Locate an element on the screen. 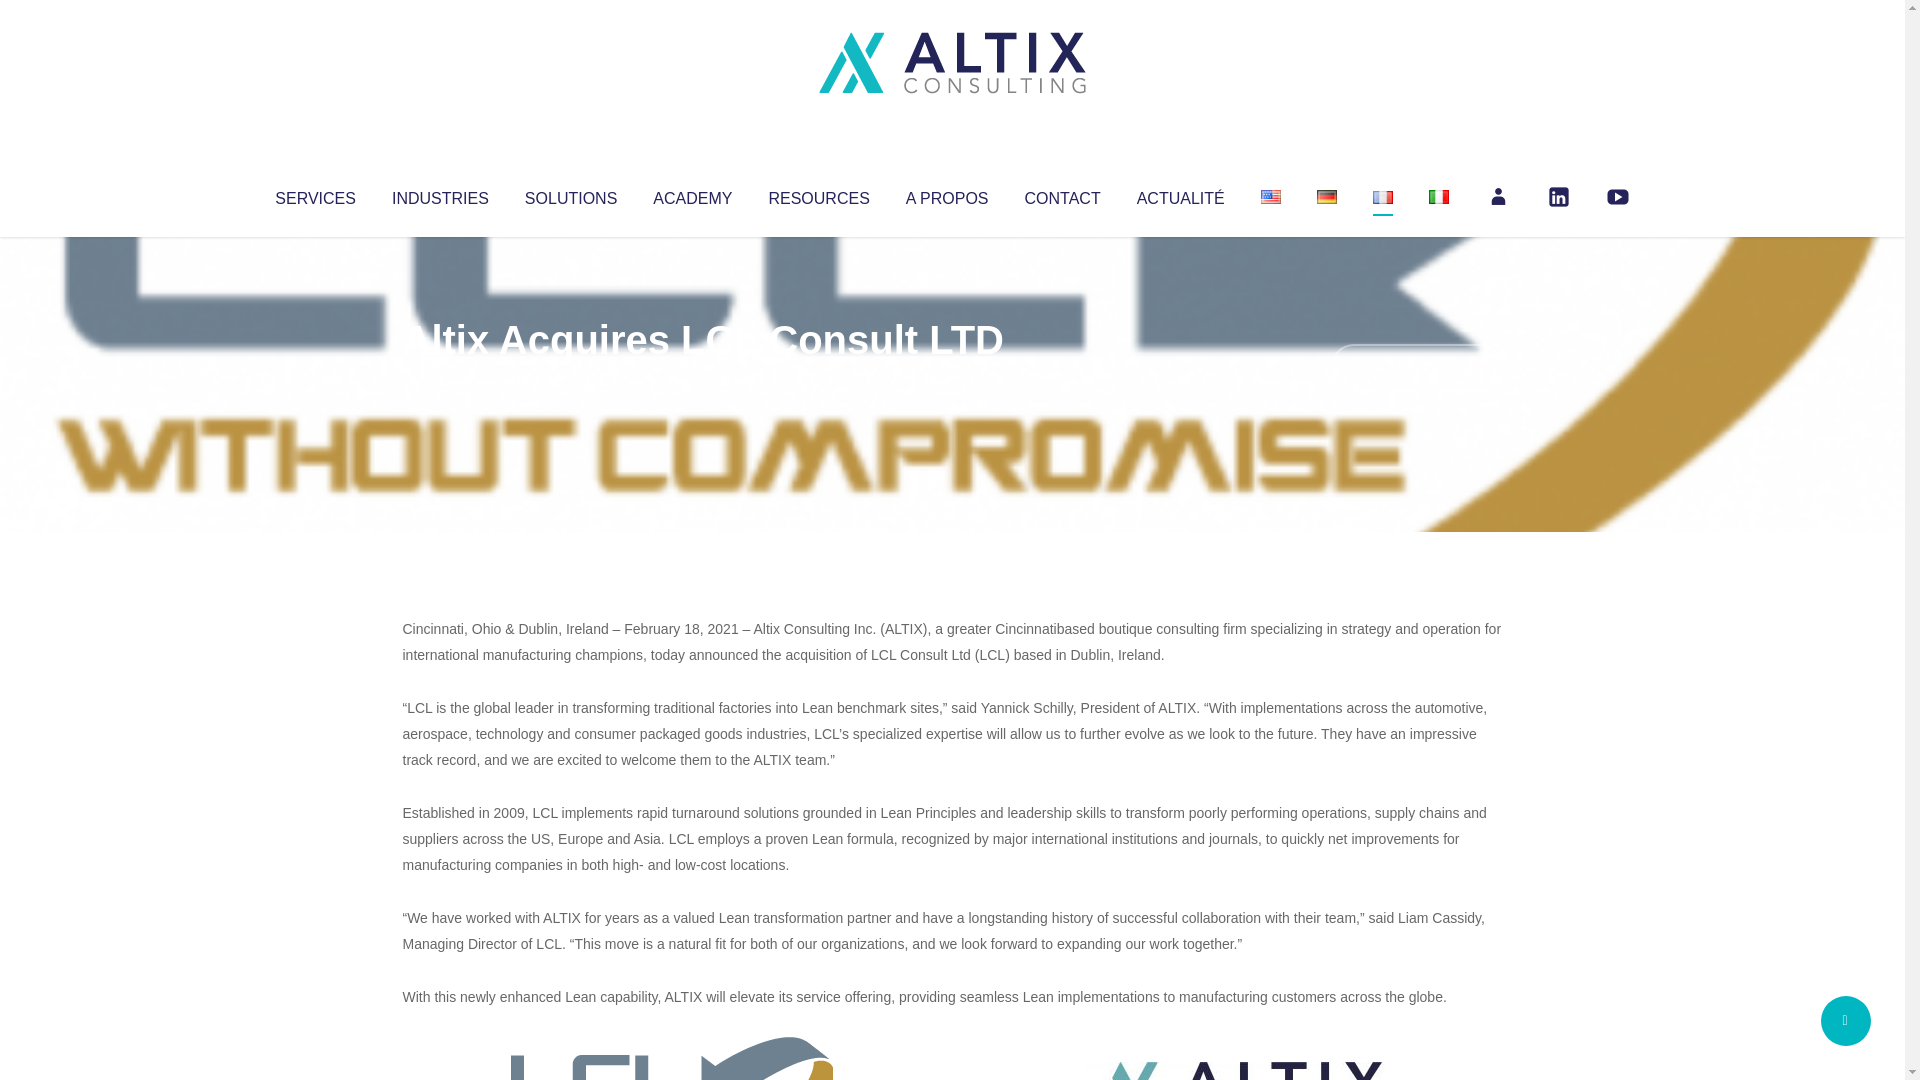 This screenshot has width=1920, height=1080. Altix is located at coordinates (440, 380).